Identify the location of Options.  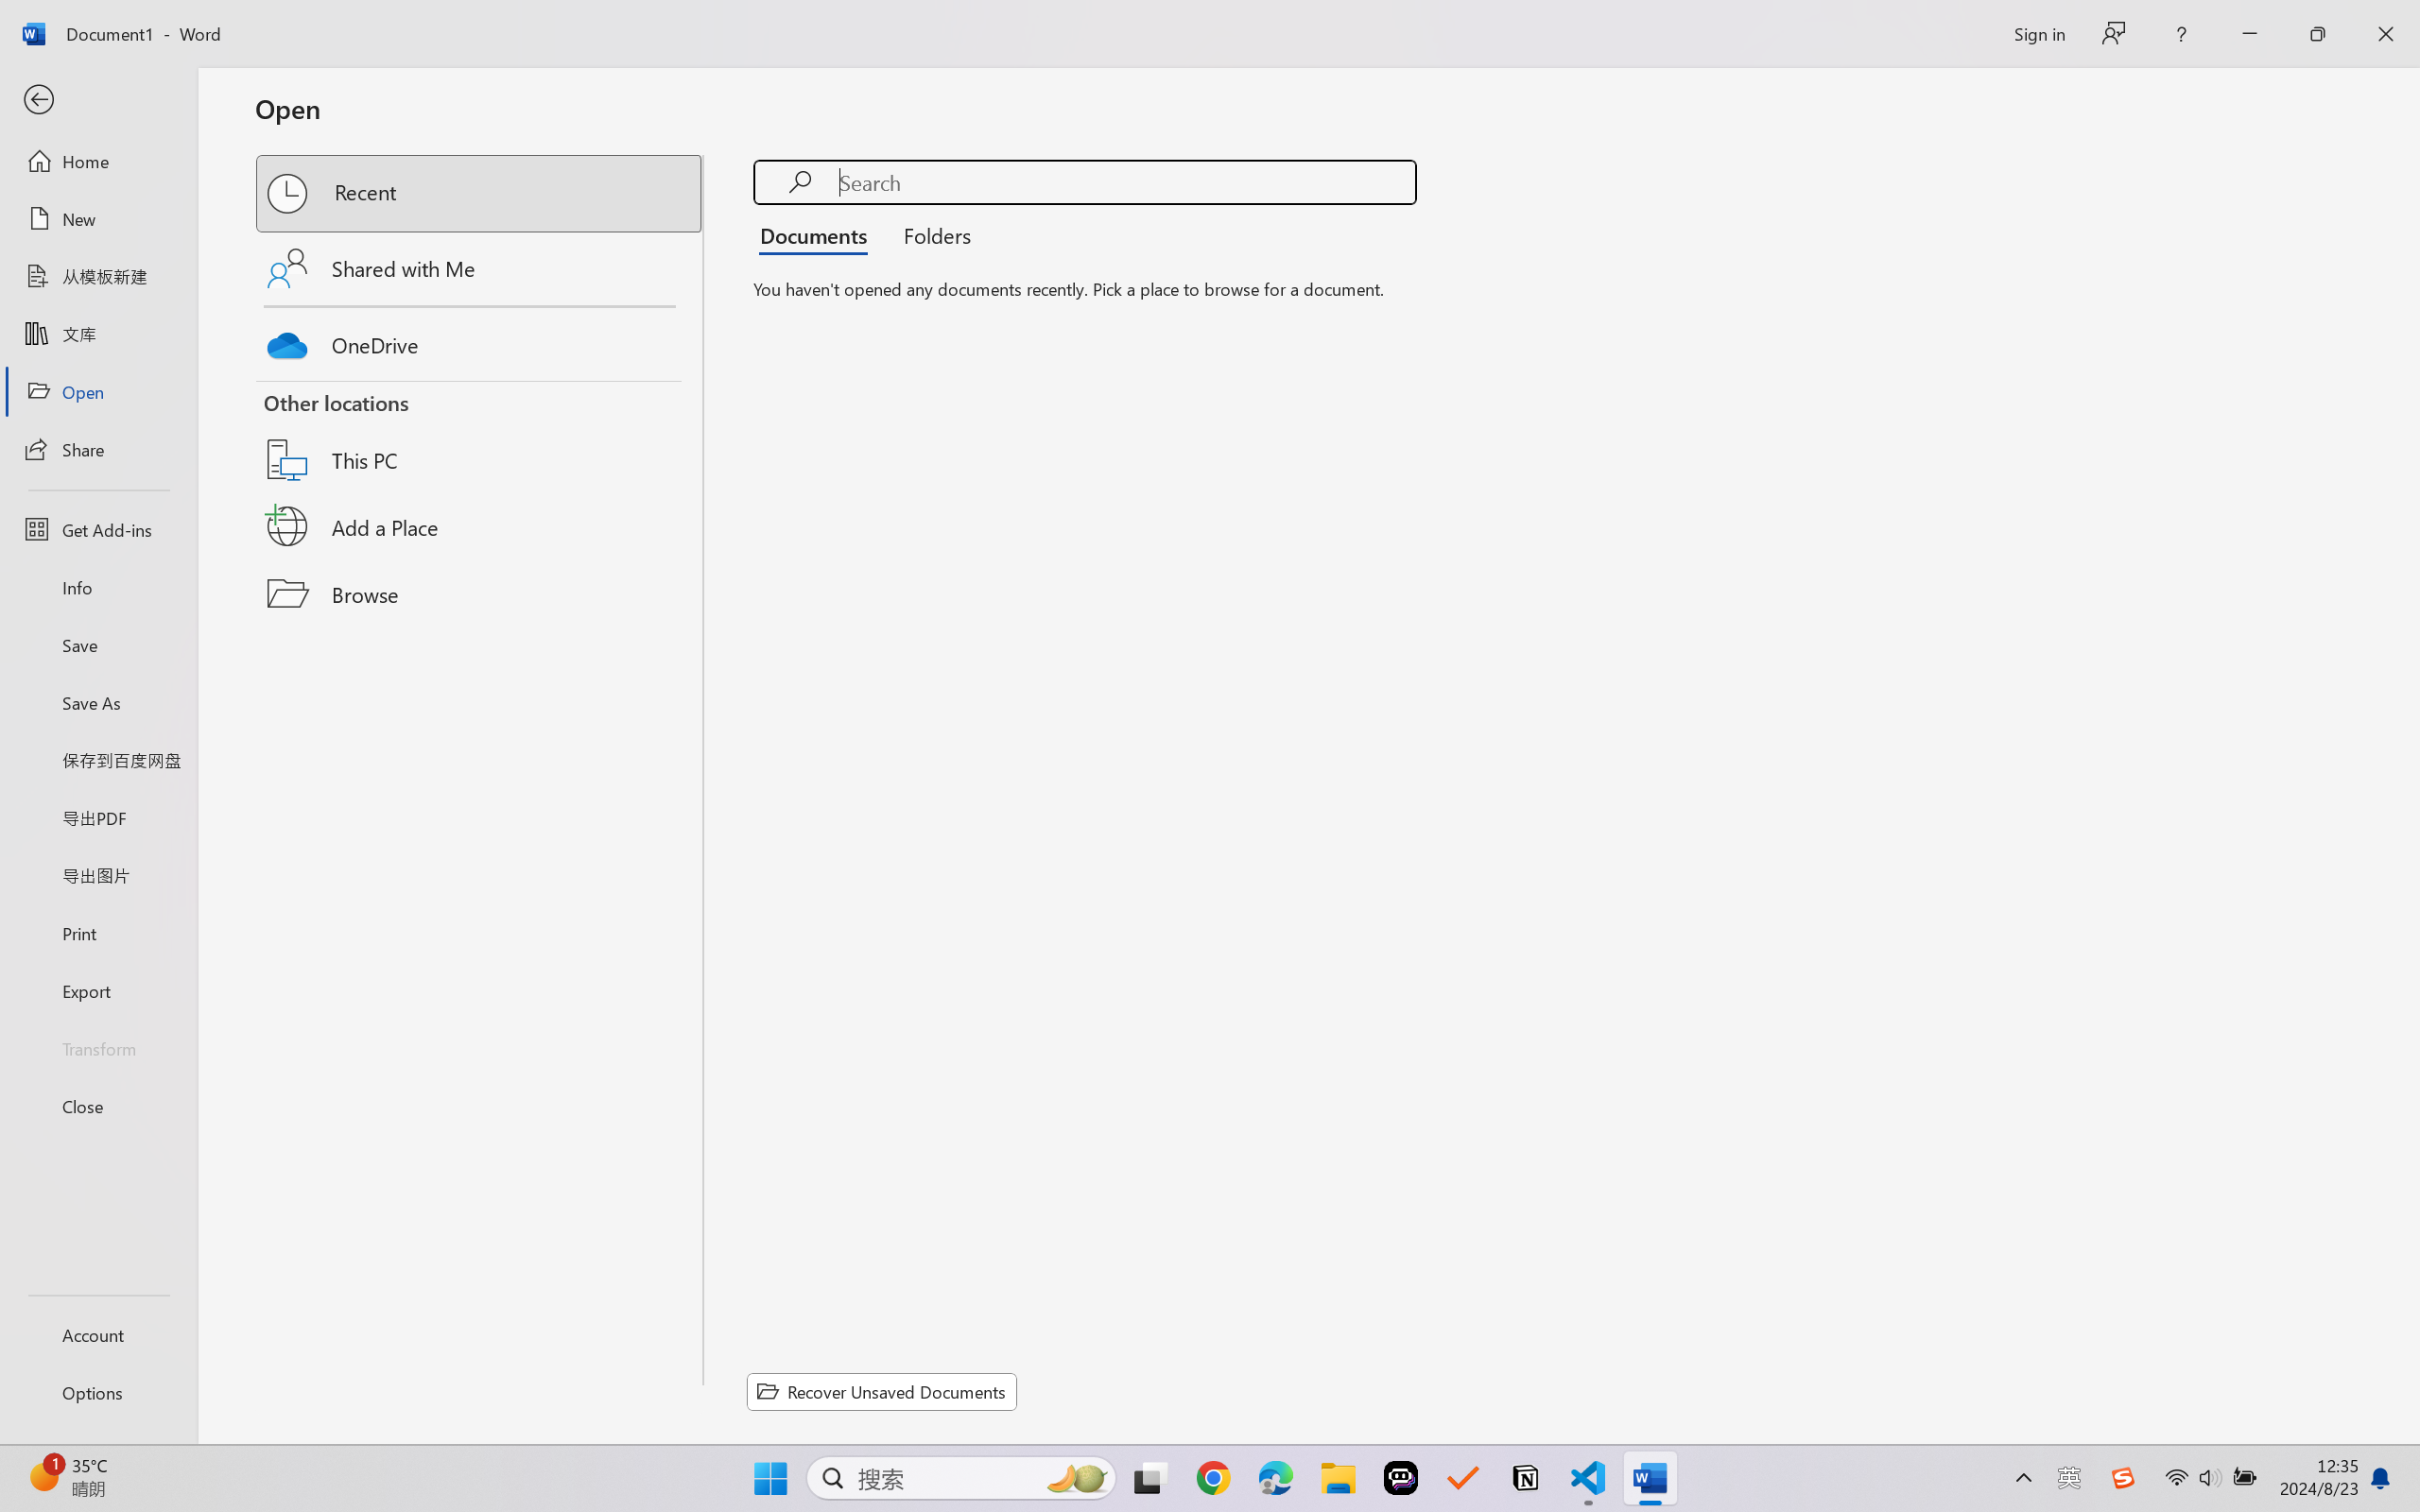
(98, 1393).